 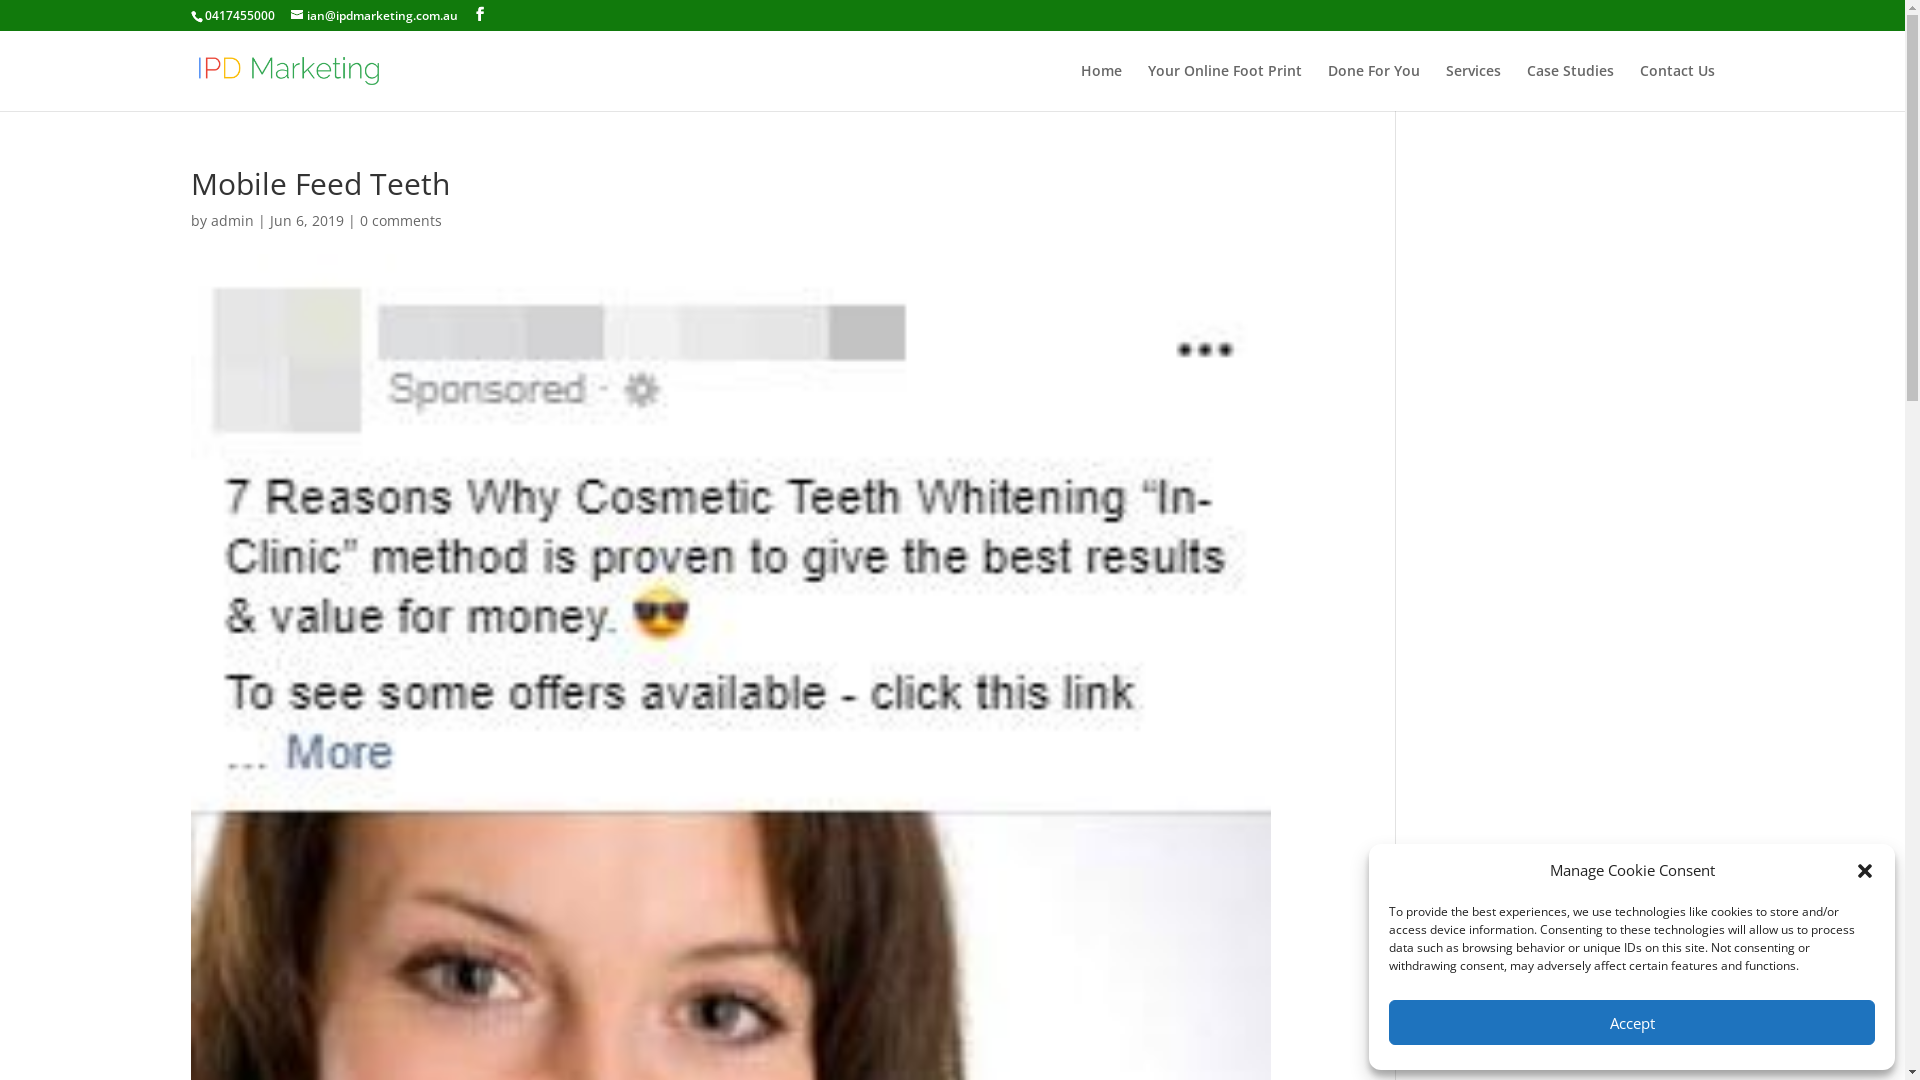 What do you see at coordinates (1100, 88) in the screenshot?
I see `Home` at bounding box center [1100, 88].